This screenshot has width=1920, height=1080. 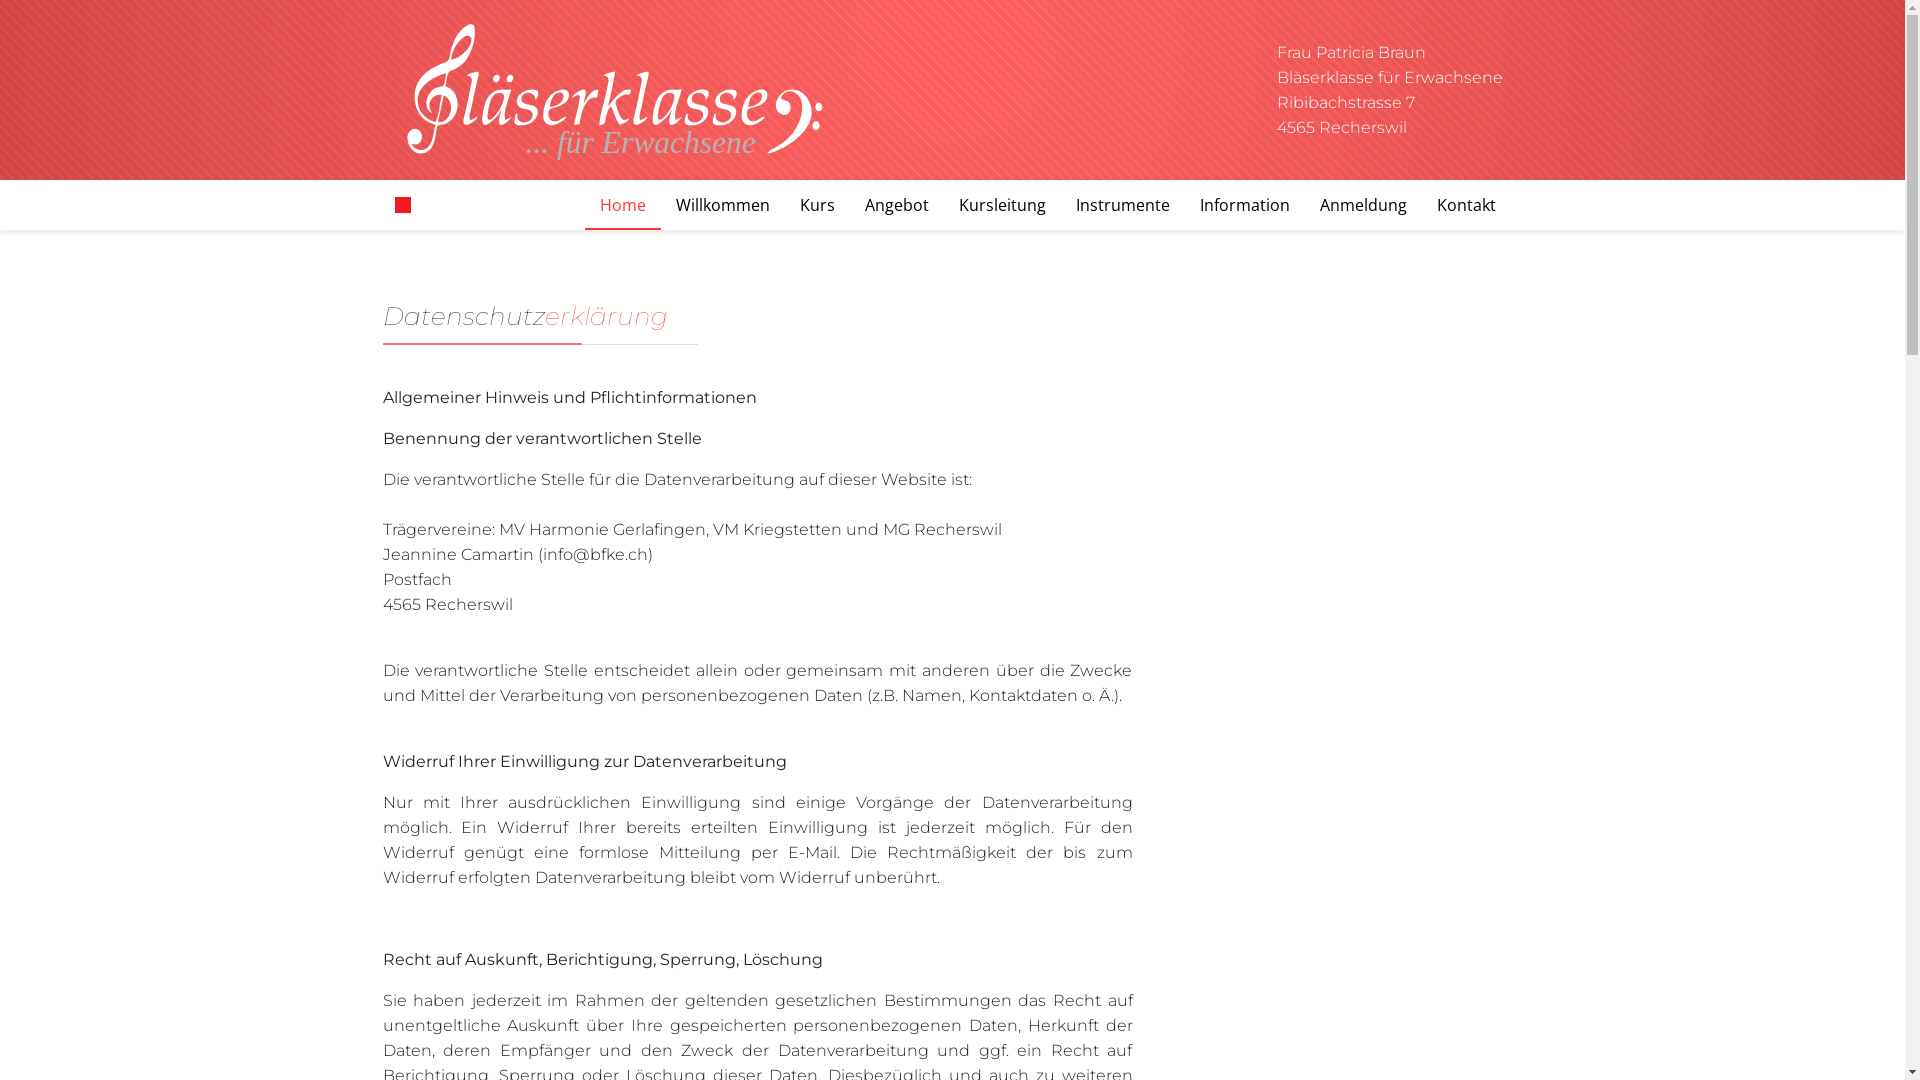 I want to click on Anmeldung, so click(x=1362, y=205).